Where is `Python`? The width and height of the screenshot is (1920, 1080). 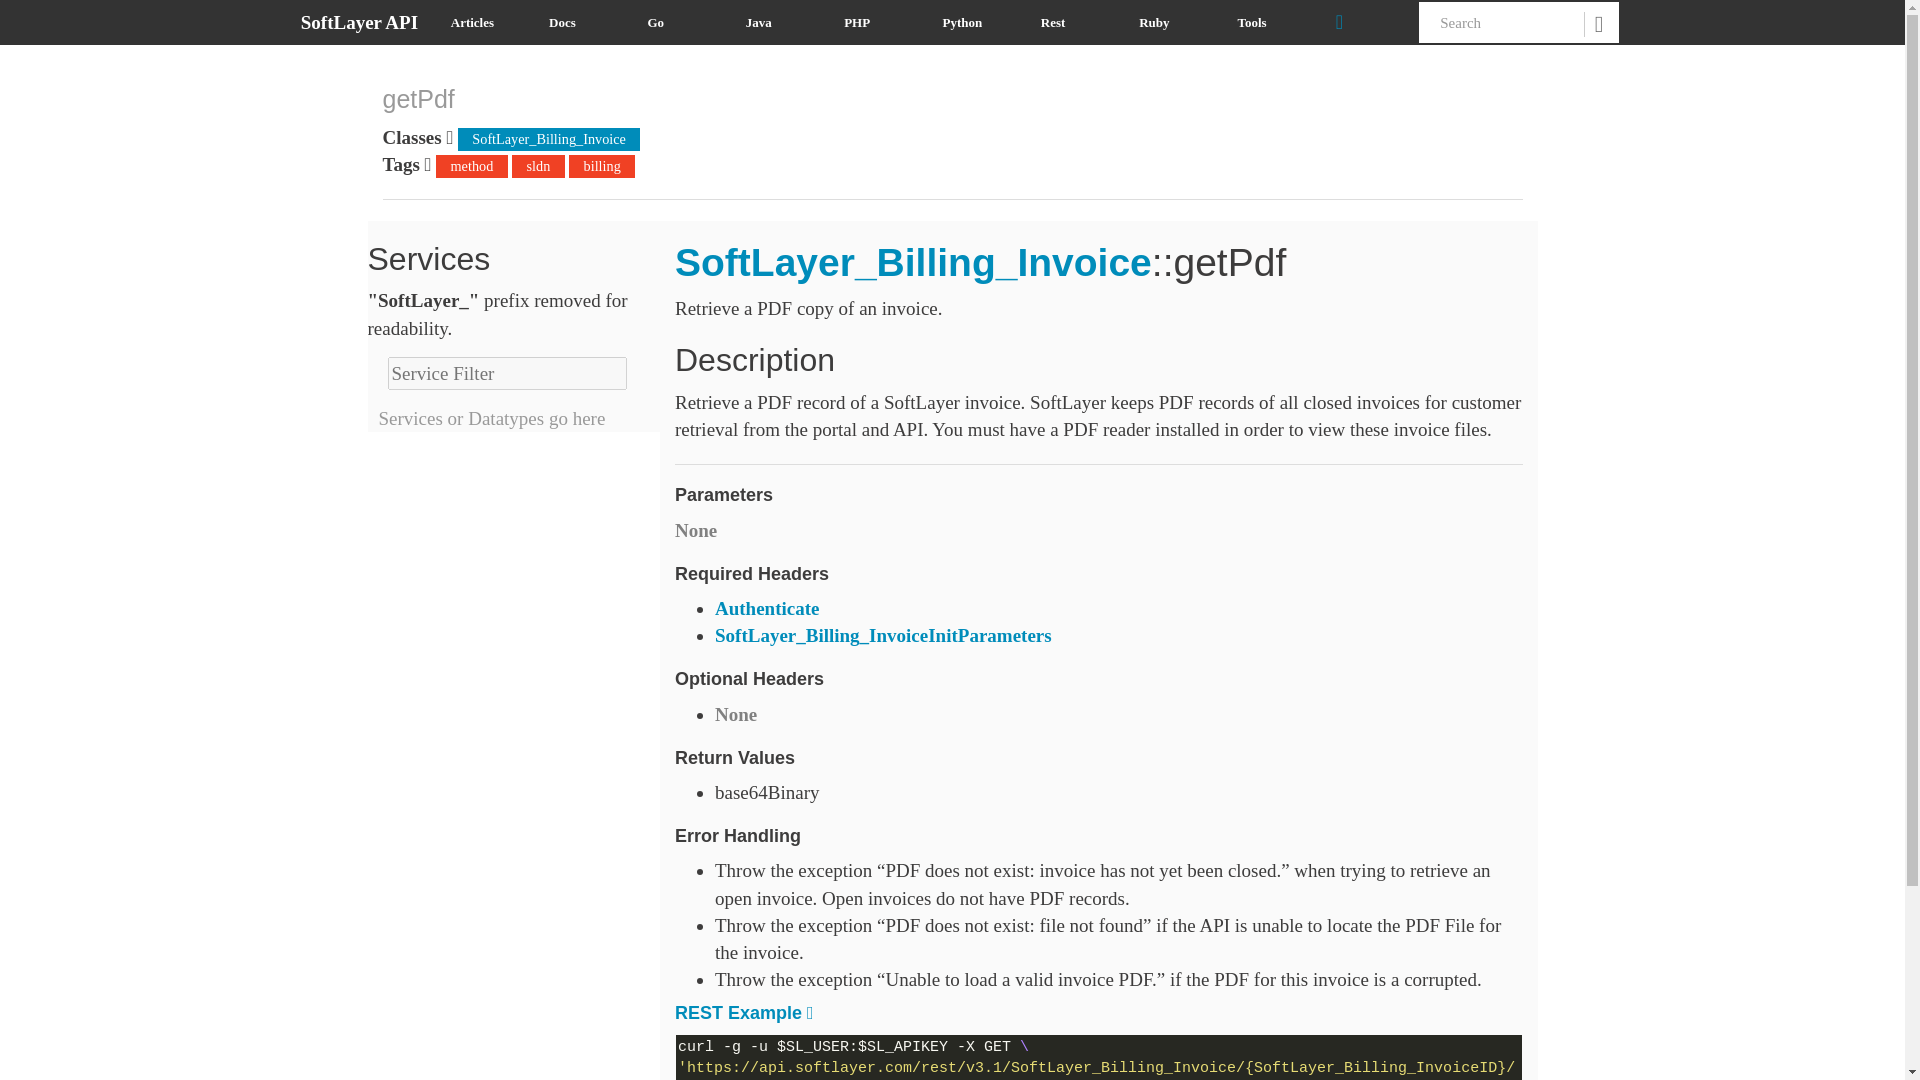 Python is located at coordinates (976, 22).